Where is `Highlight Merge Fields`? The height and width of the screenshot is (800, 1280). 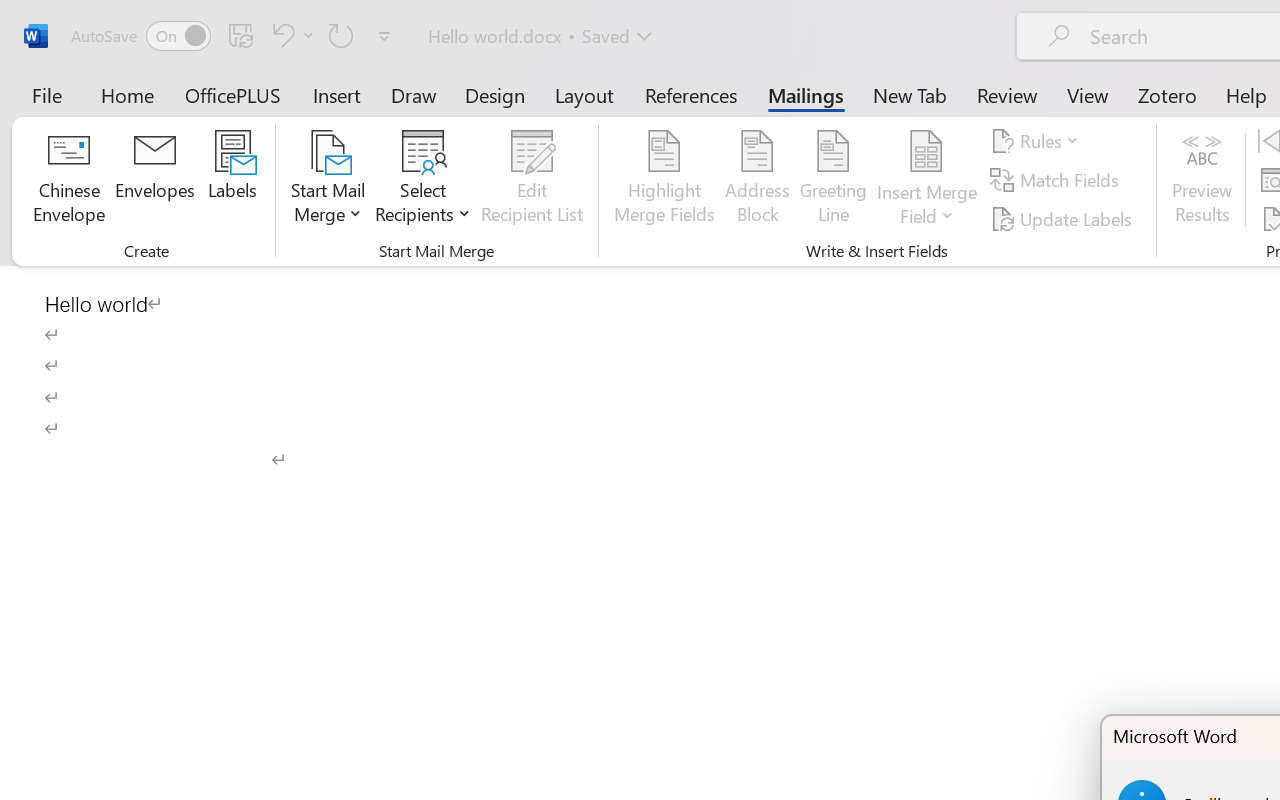
Highlight Merge Fields is located at coordinates (664, 180).